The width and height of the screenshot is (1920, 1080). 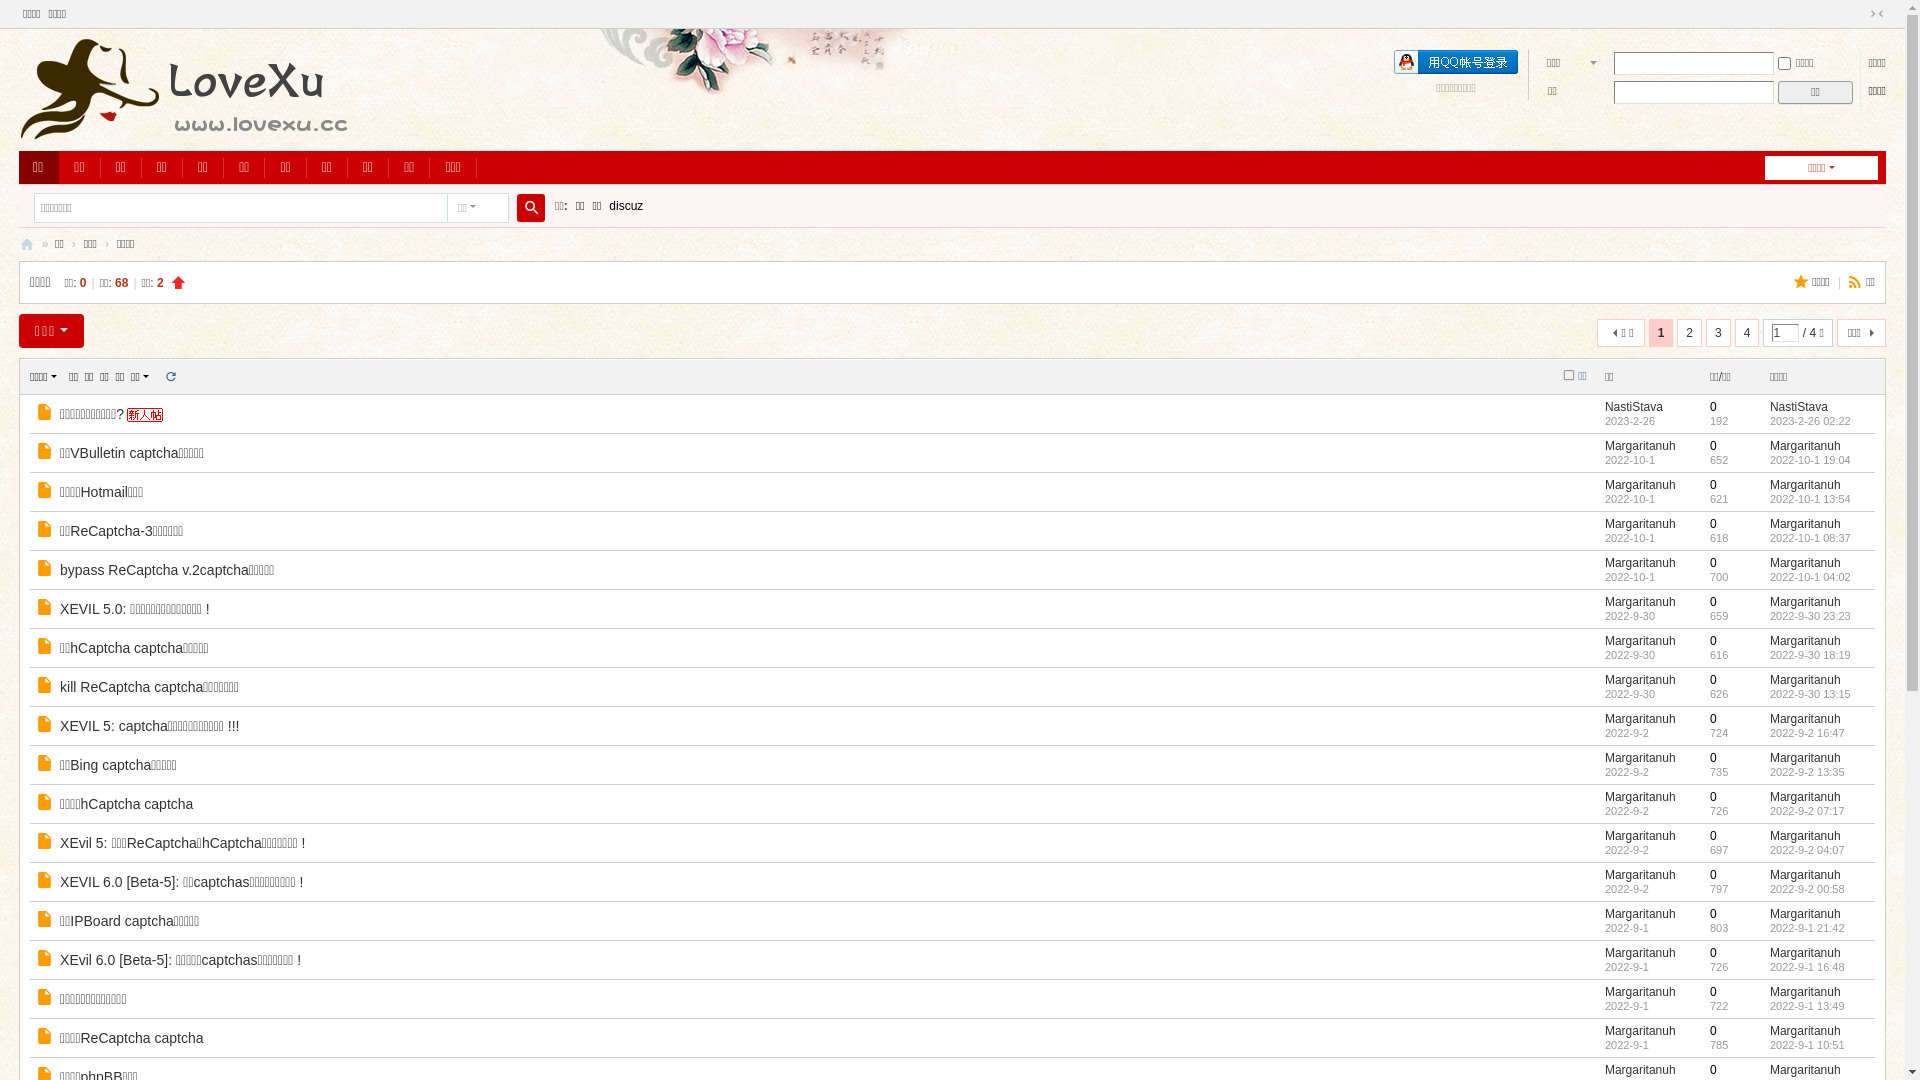 I want to click on 0, so click(x=1714, y=914).